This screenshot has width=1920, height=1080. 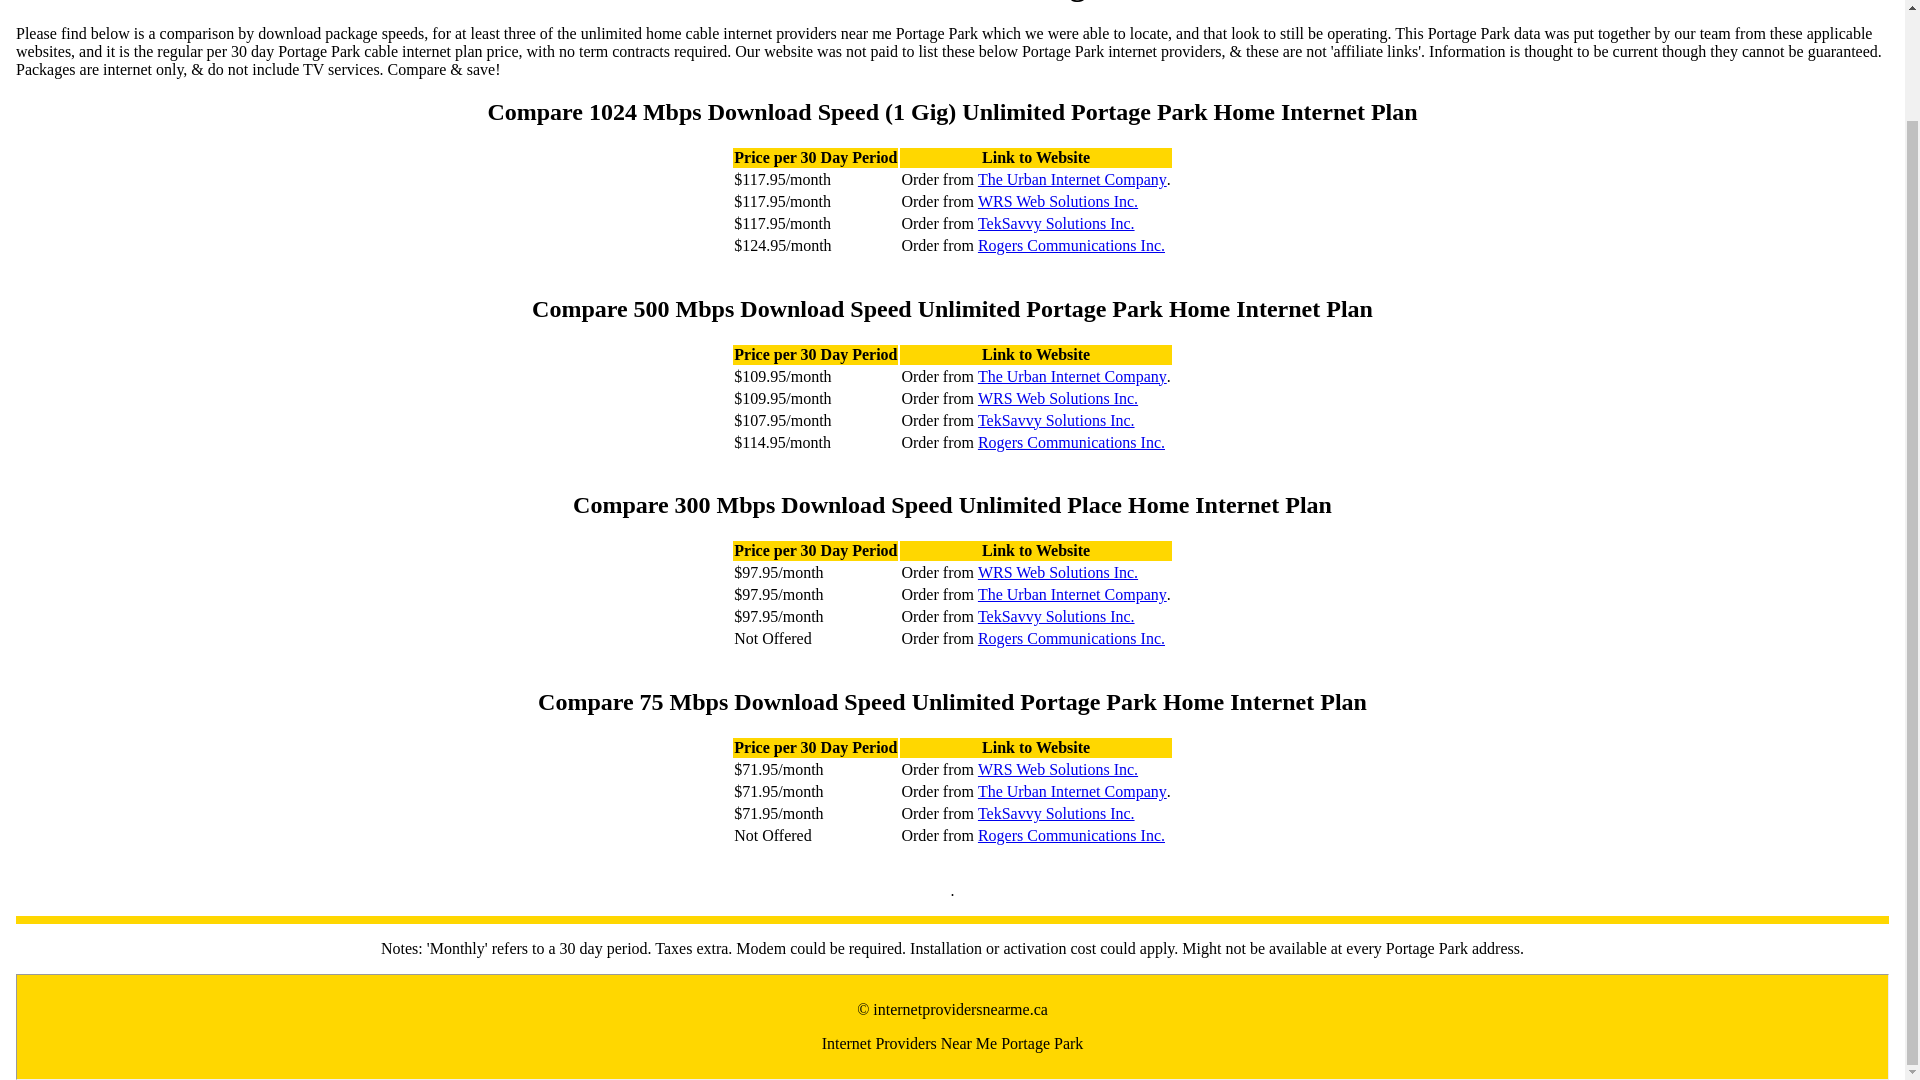 What do you see at coordinates (1071, 245) in the screenshot?
I see `Rogers Communications Inc.` at bounding box center [1071, 245].